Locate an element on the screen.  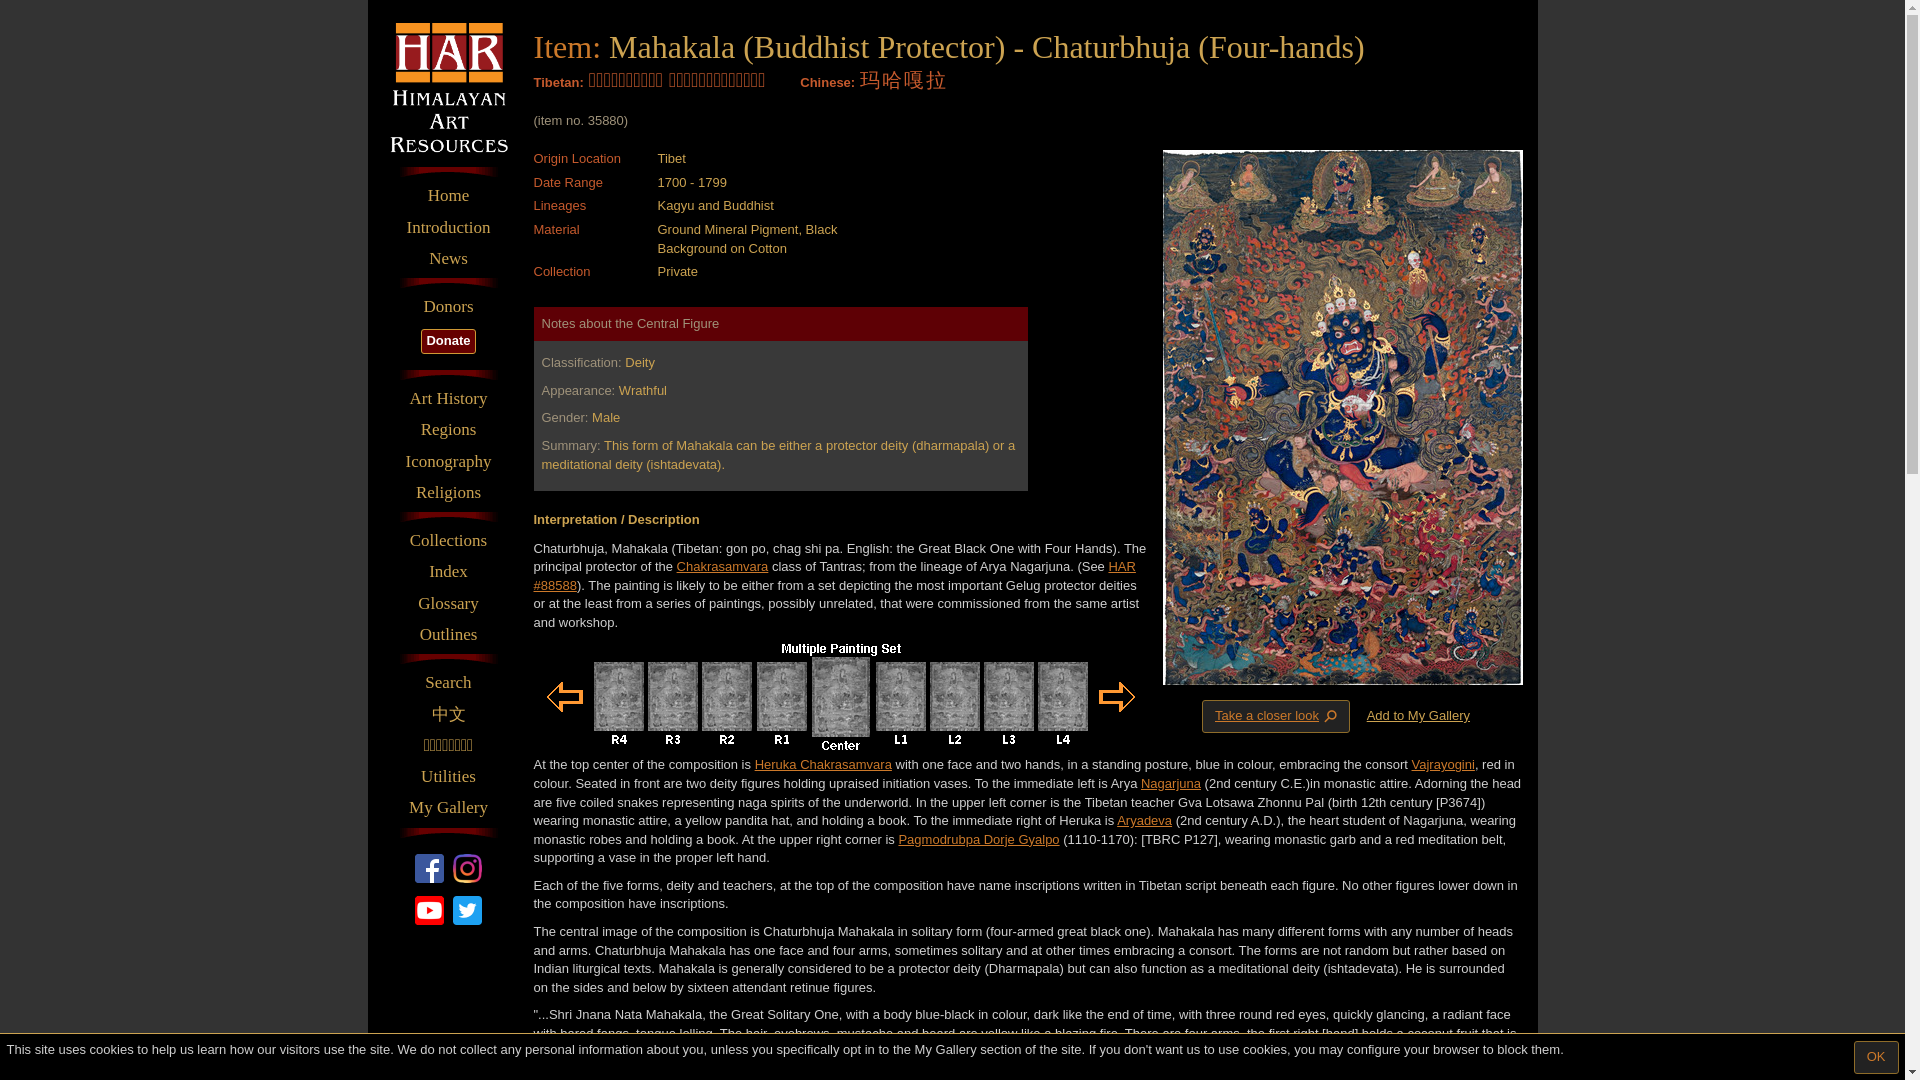
Regions is located at coordinates (448, 429).